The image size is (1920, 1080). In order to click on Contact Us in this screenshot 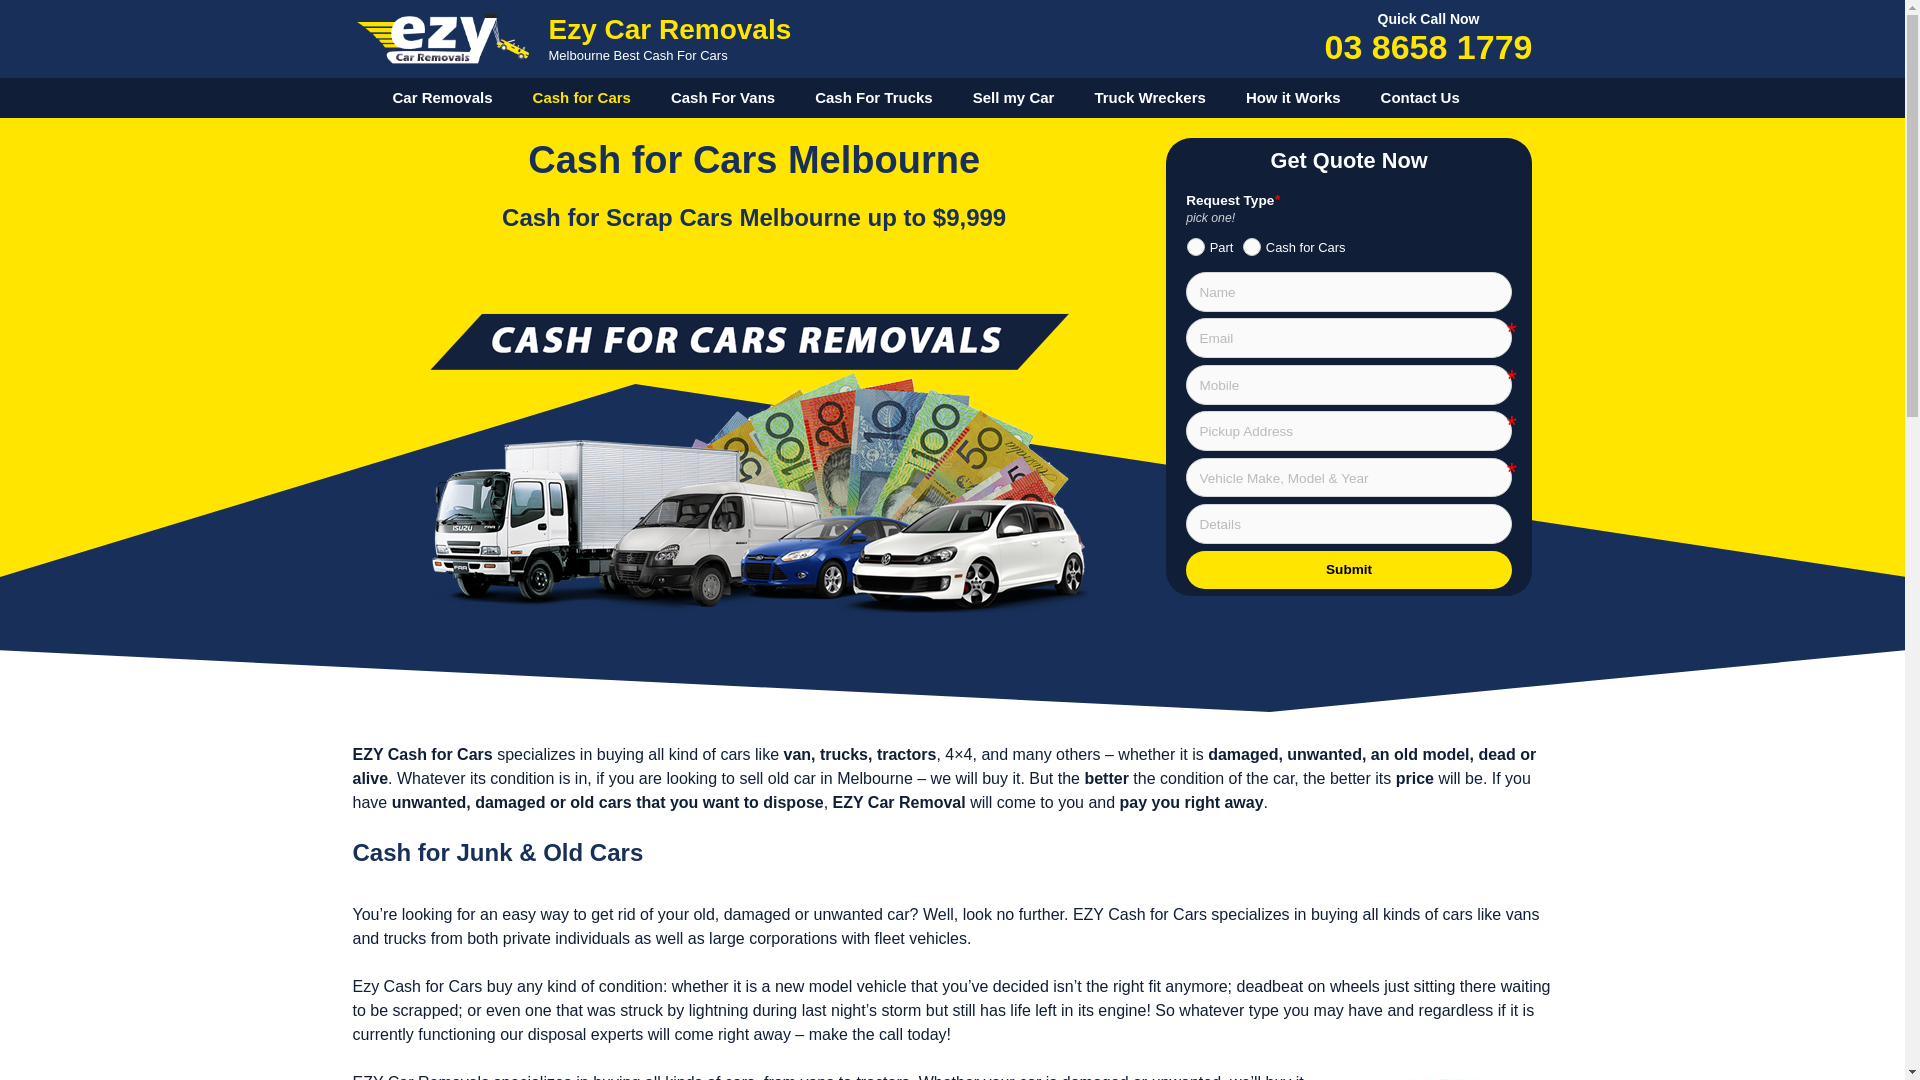, I will do `click(1420, 98)`.